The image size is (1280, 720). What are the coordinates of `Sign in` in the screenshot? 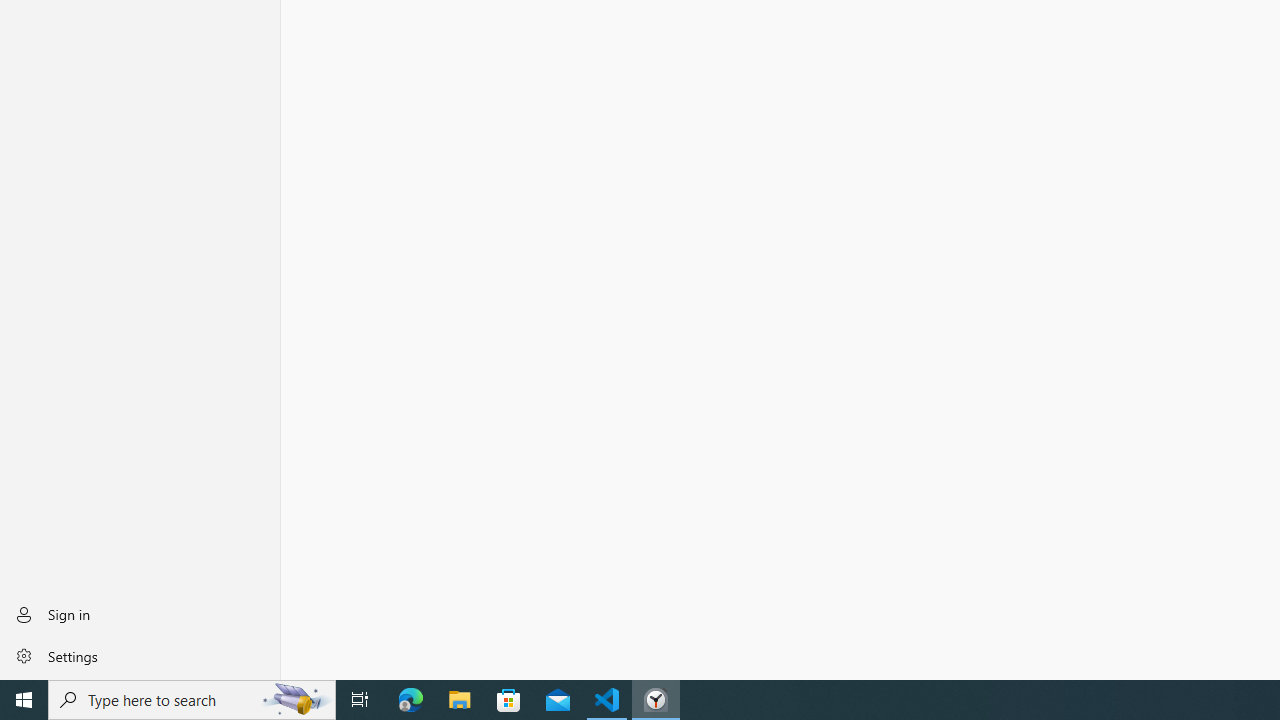 It's located at (140, 614).